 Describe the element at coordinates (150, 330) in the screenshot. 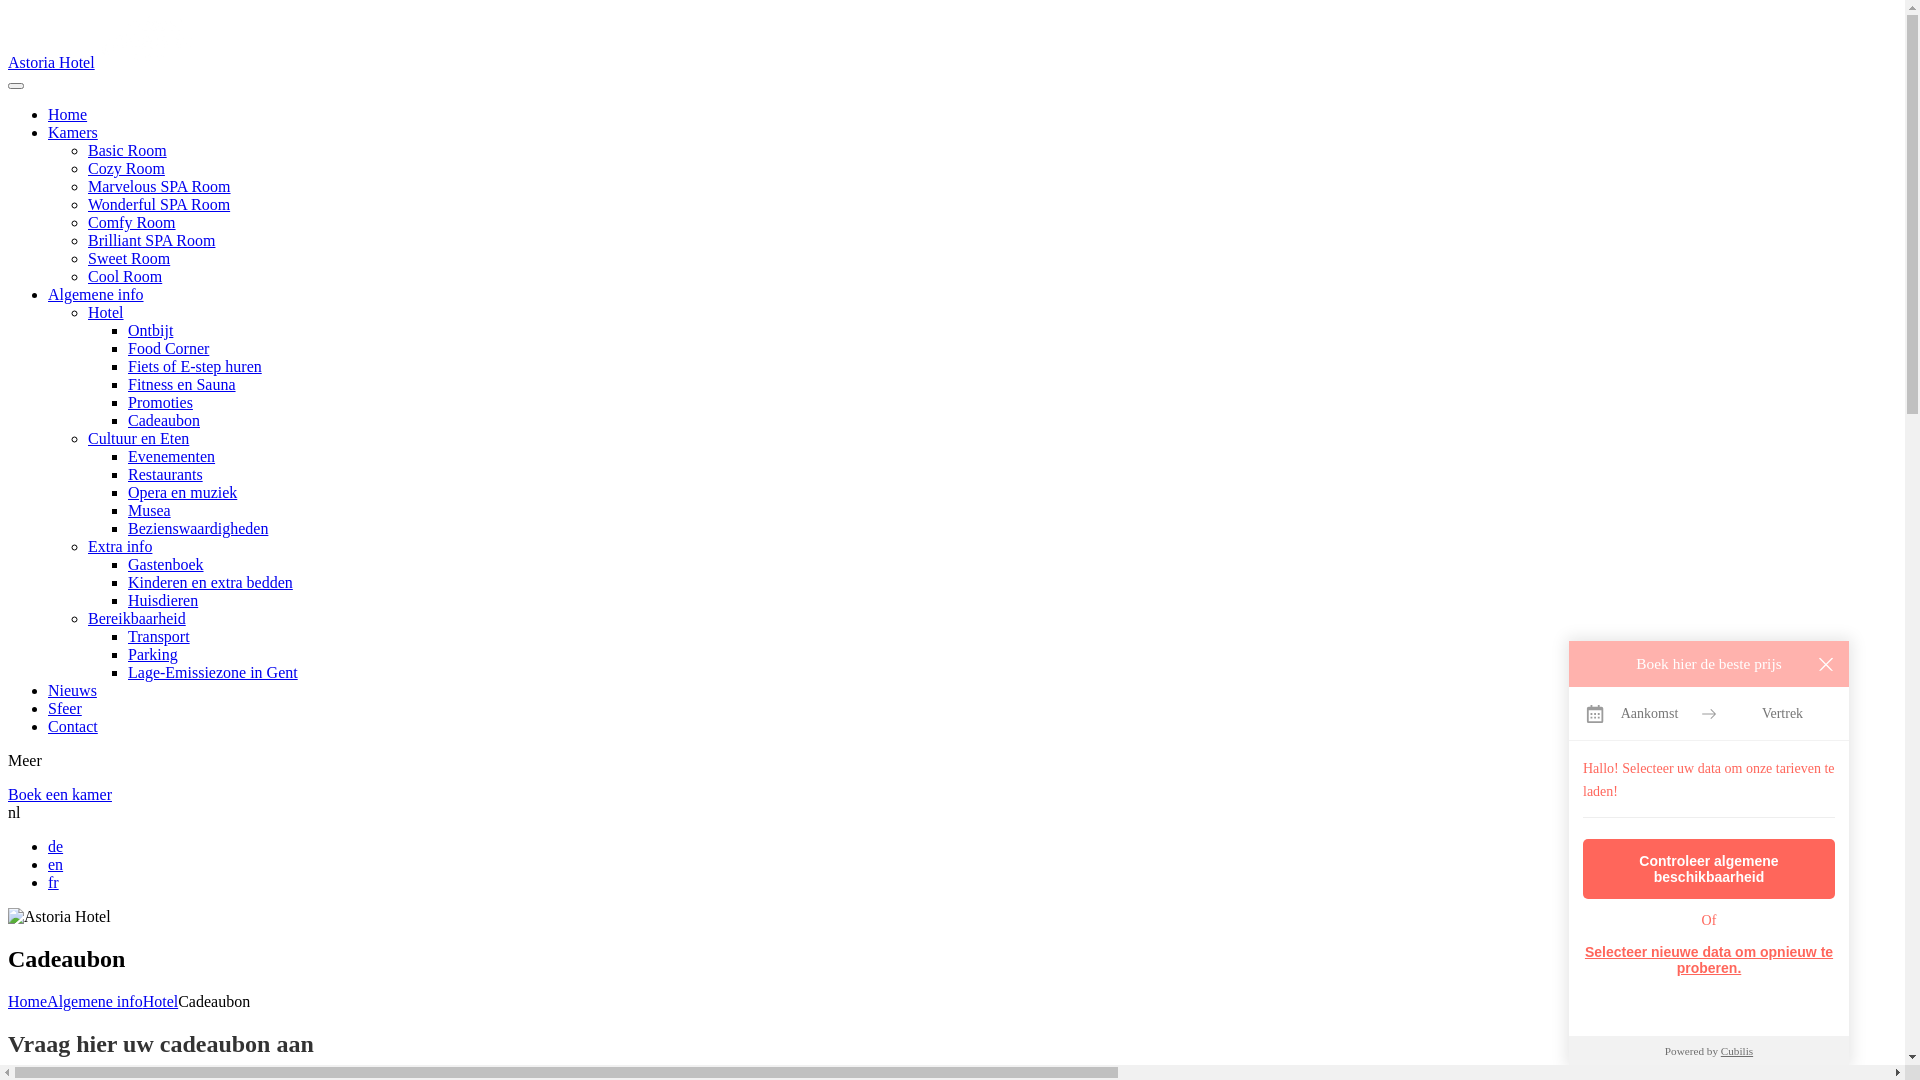

I see `Ontbijt` at that location.